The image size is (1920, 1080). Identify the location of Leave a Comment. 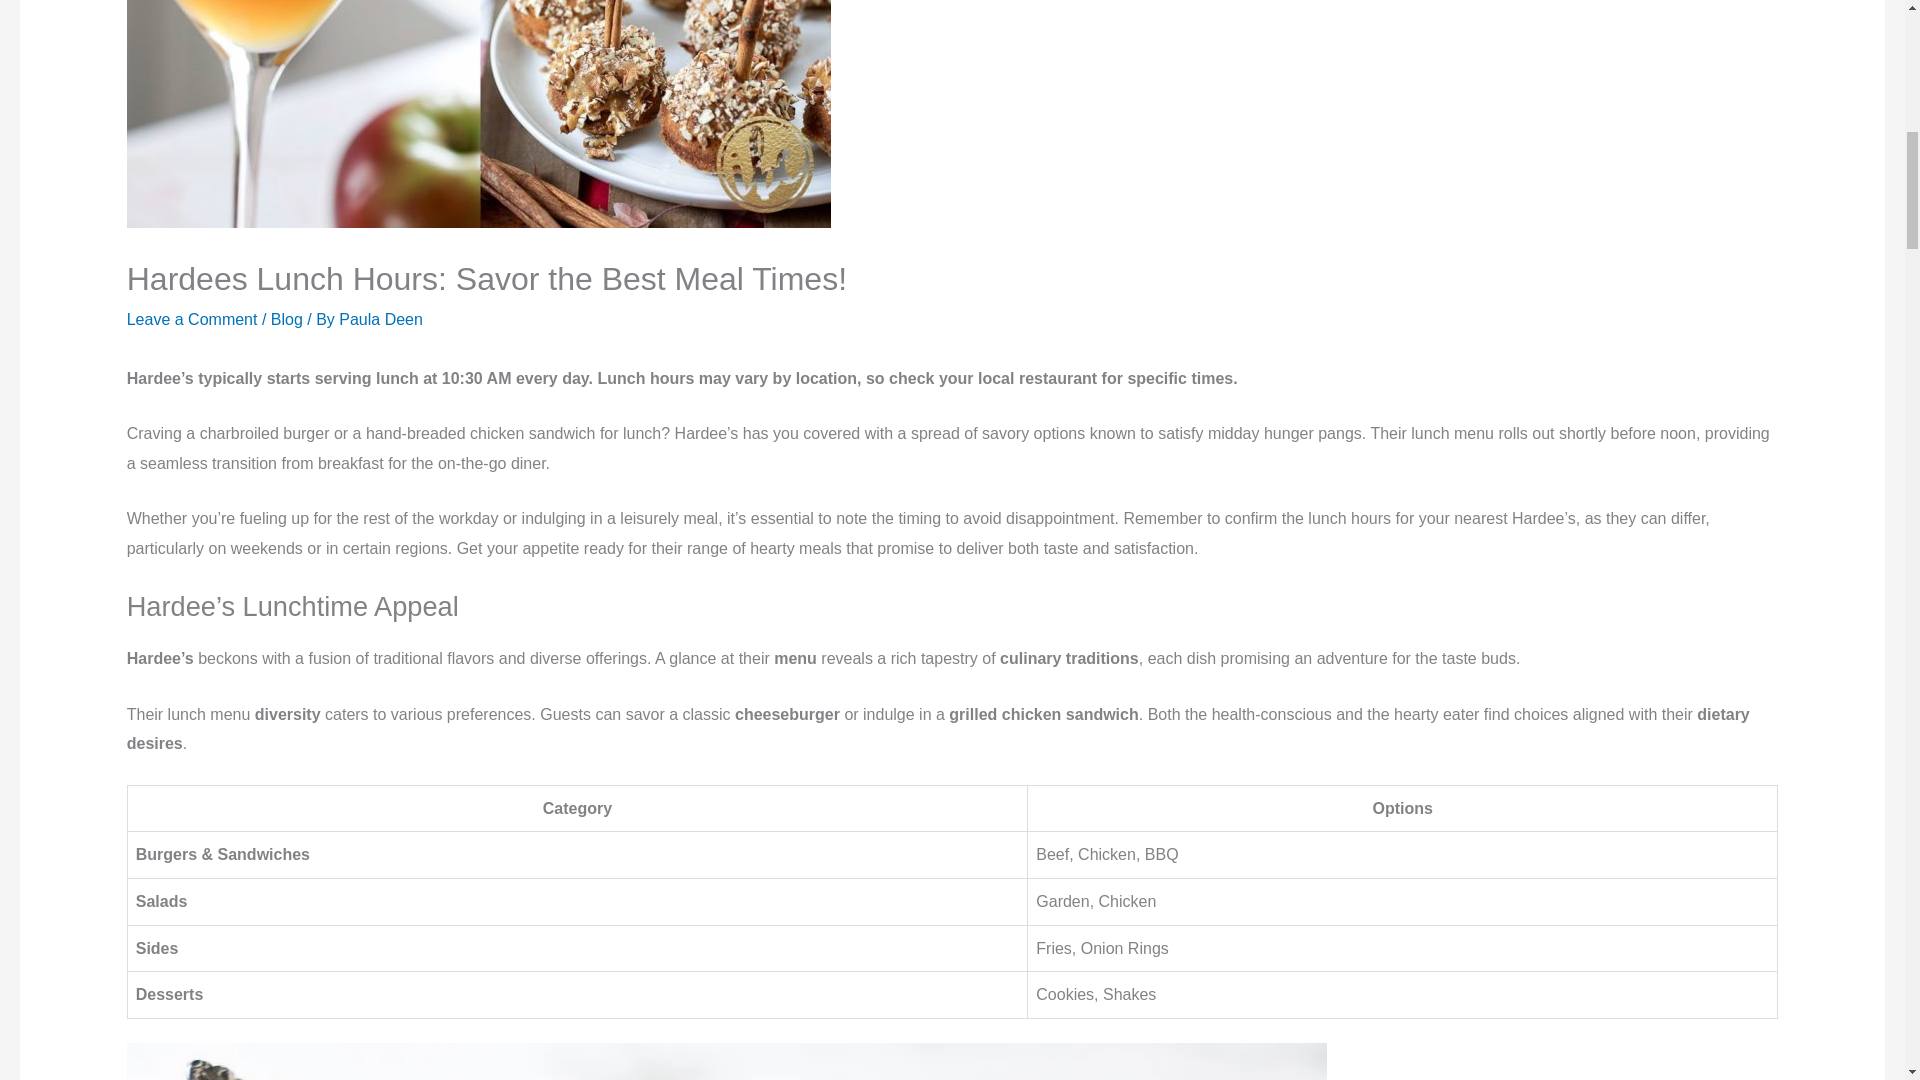
(192, 320).